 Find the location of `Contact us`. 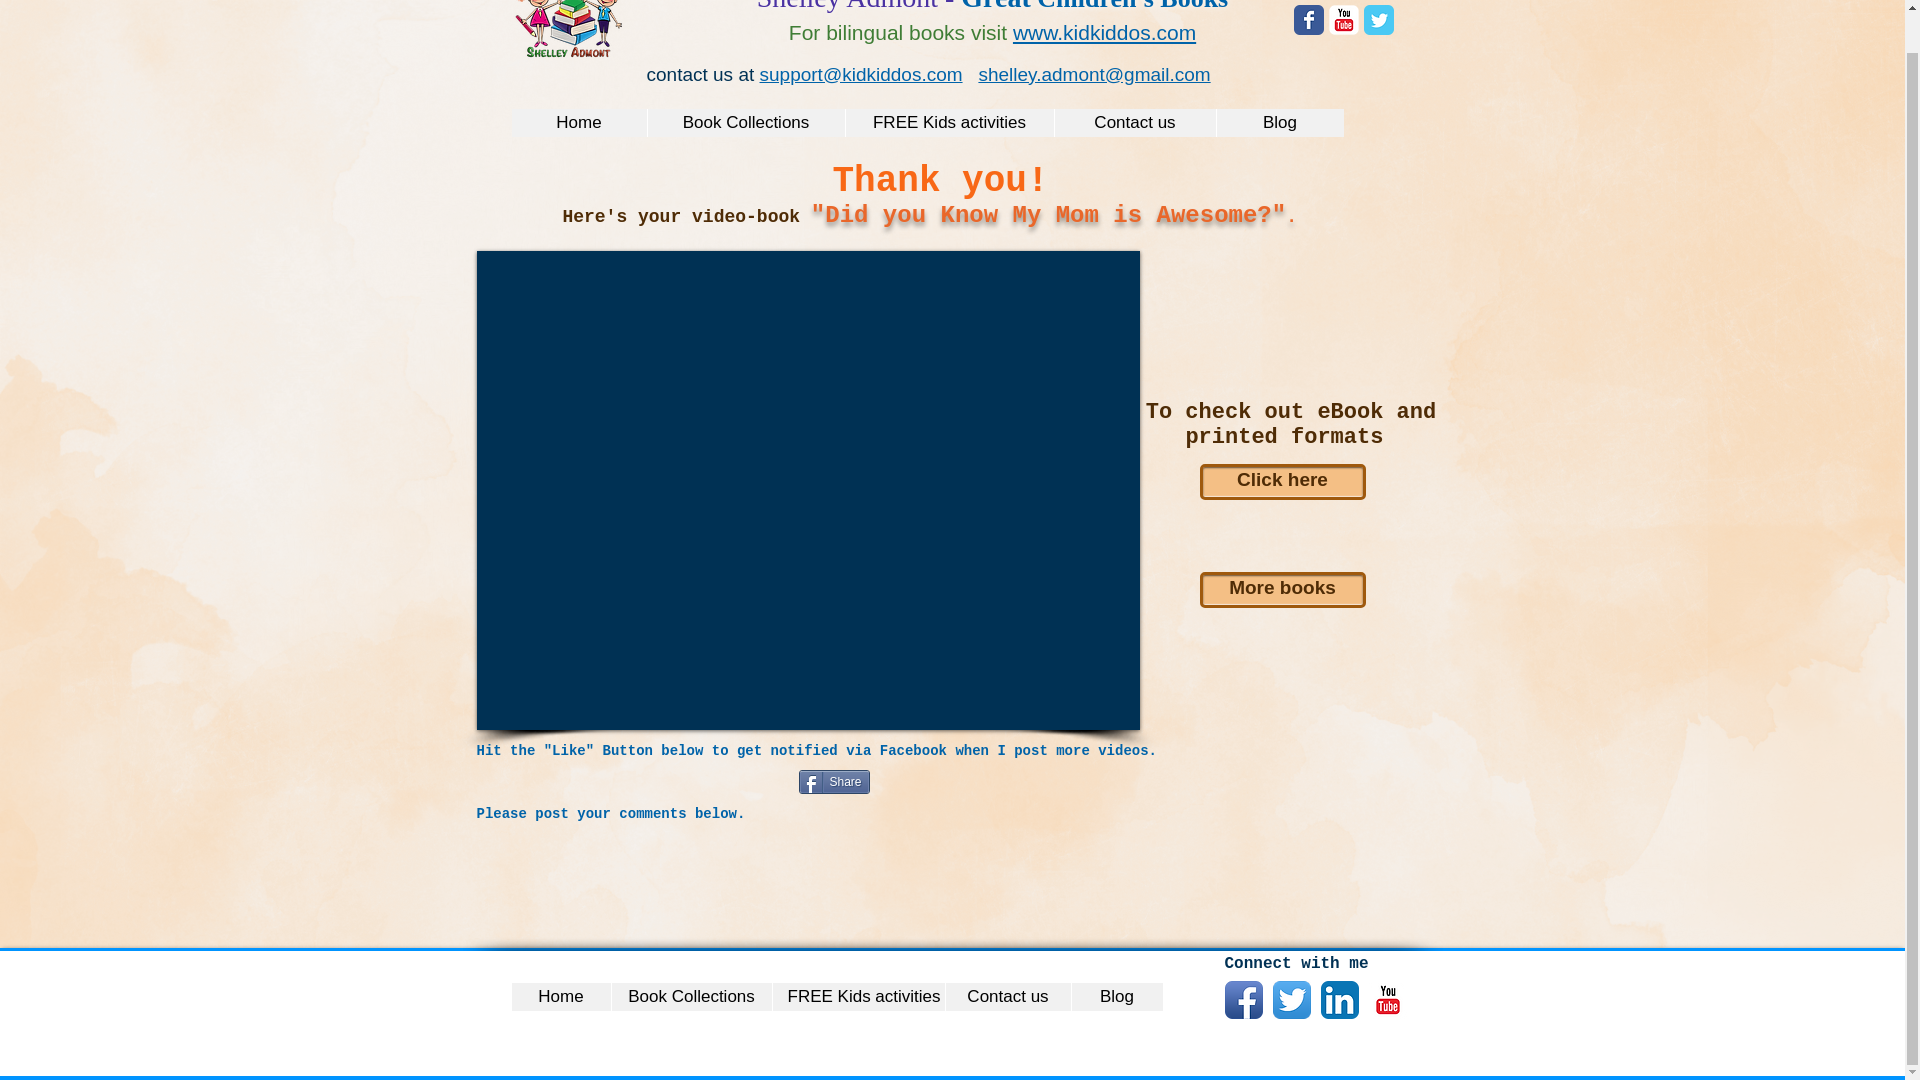

Contact us is located at coordinates (1006, 996).